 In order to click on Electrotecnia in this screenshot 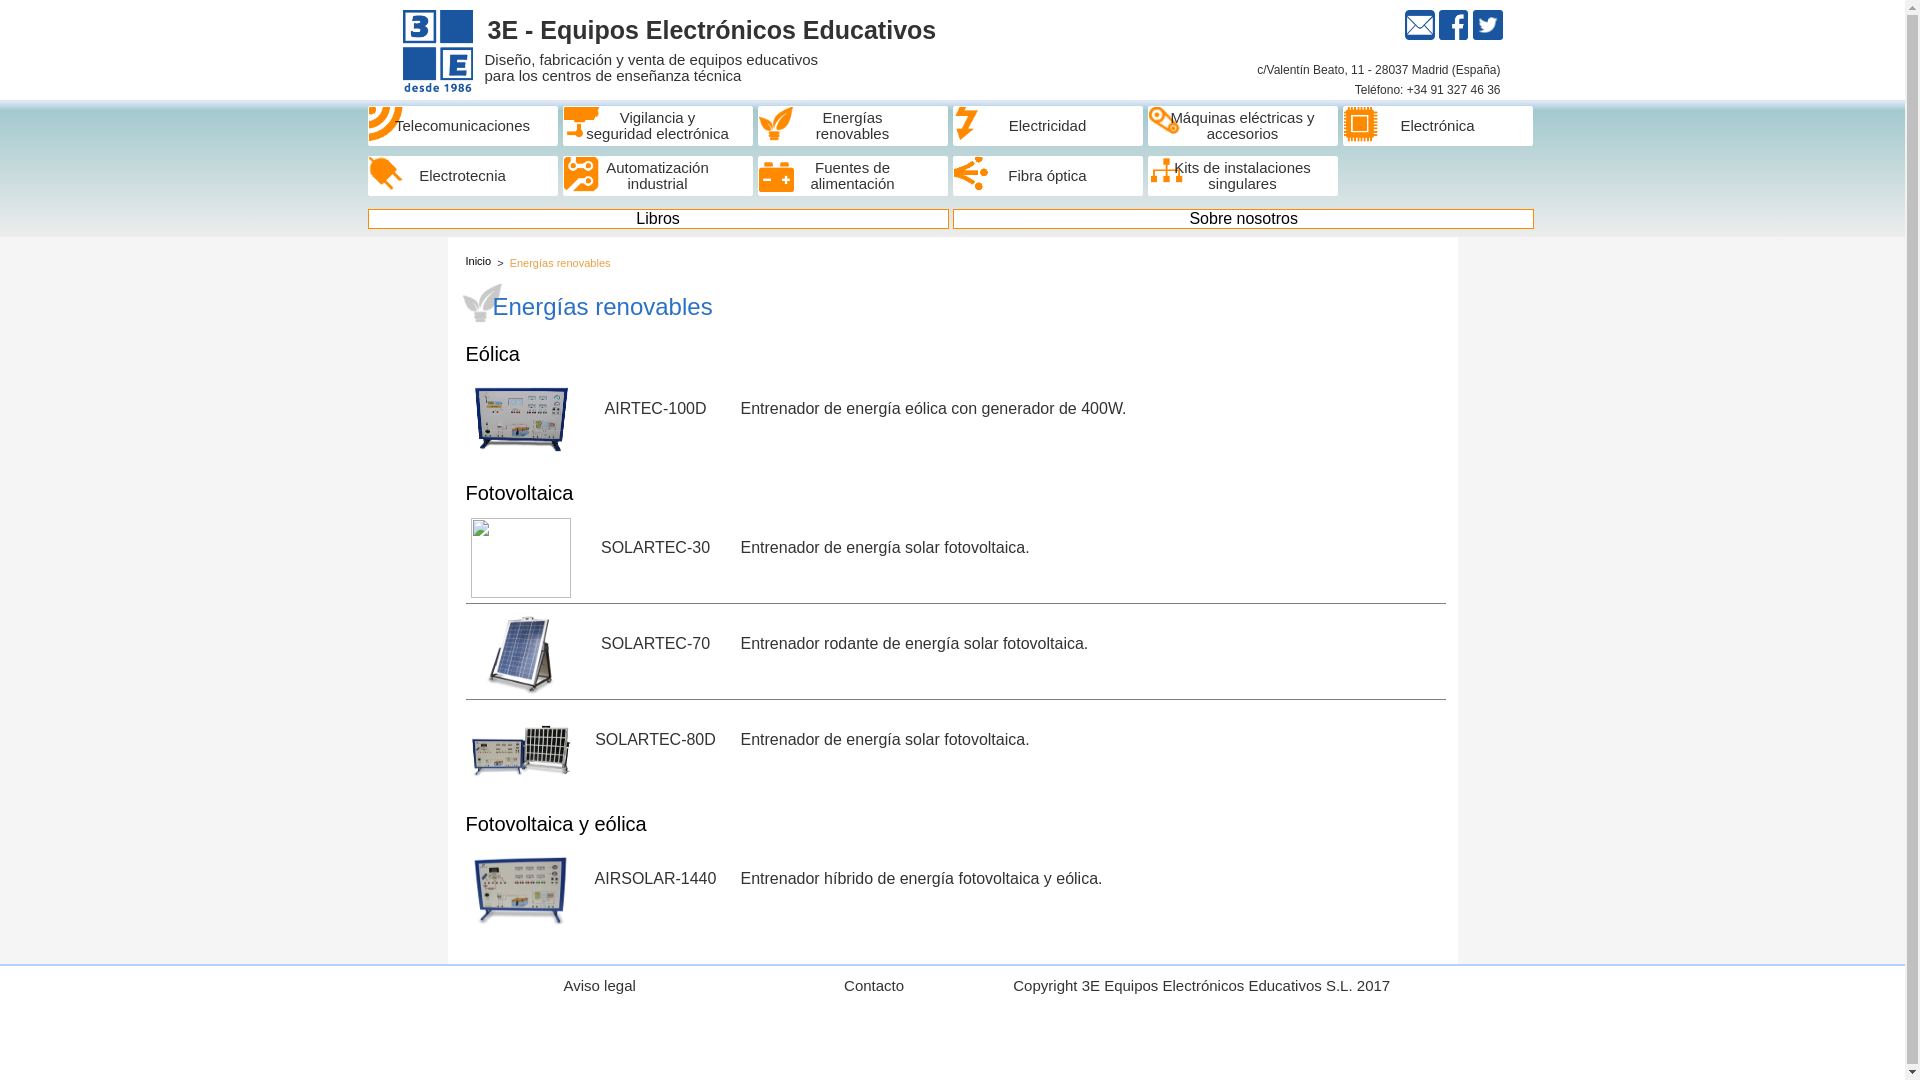, I will do `click(463, 176)`.